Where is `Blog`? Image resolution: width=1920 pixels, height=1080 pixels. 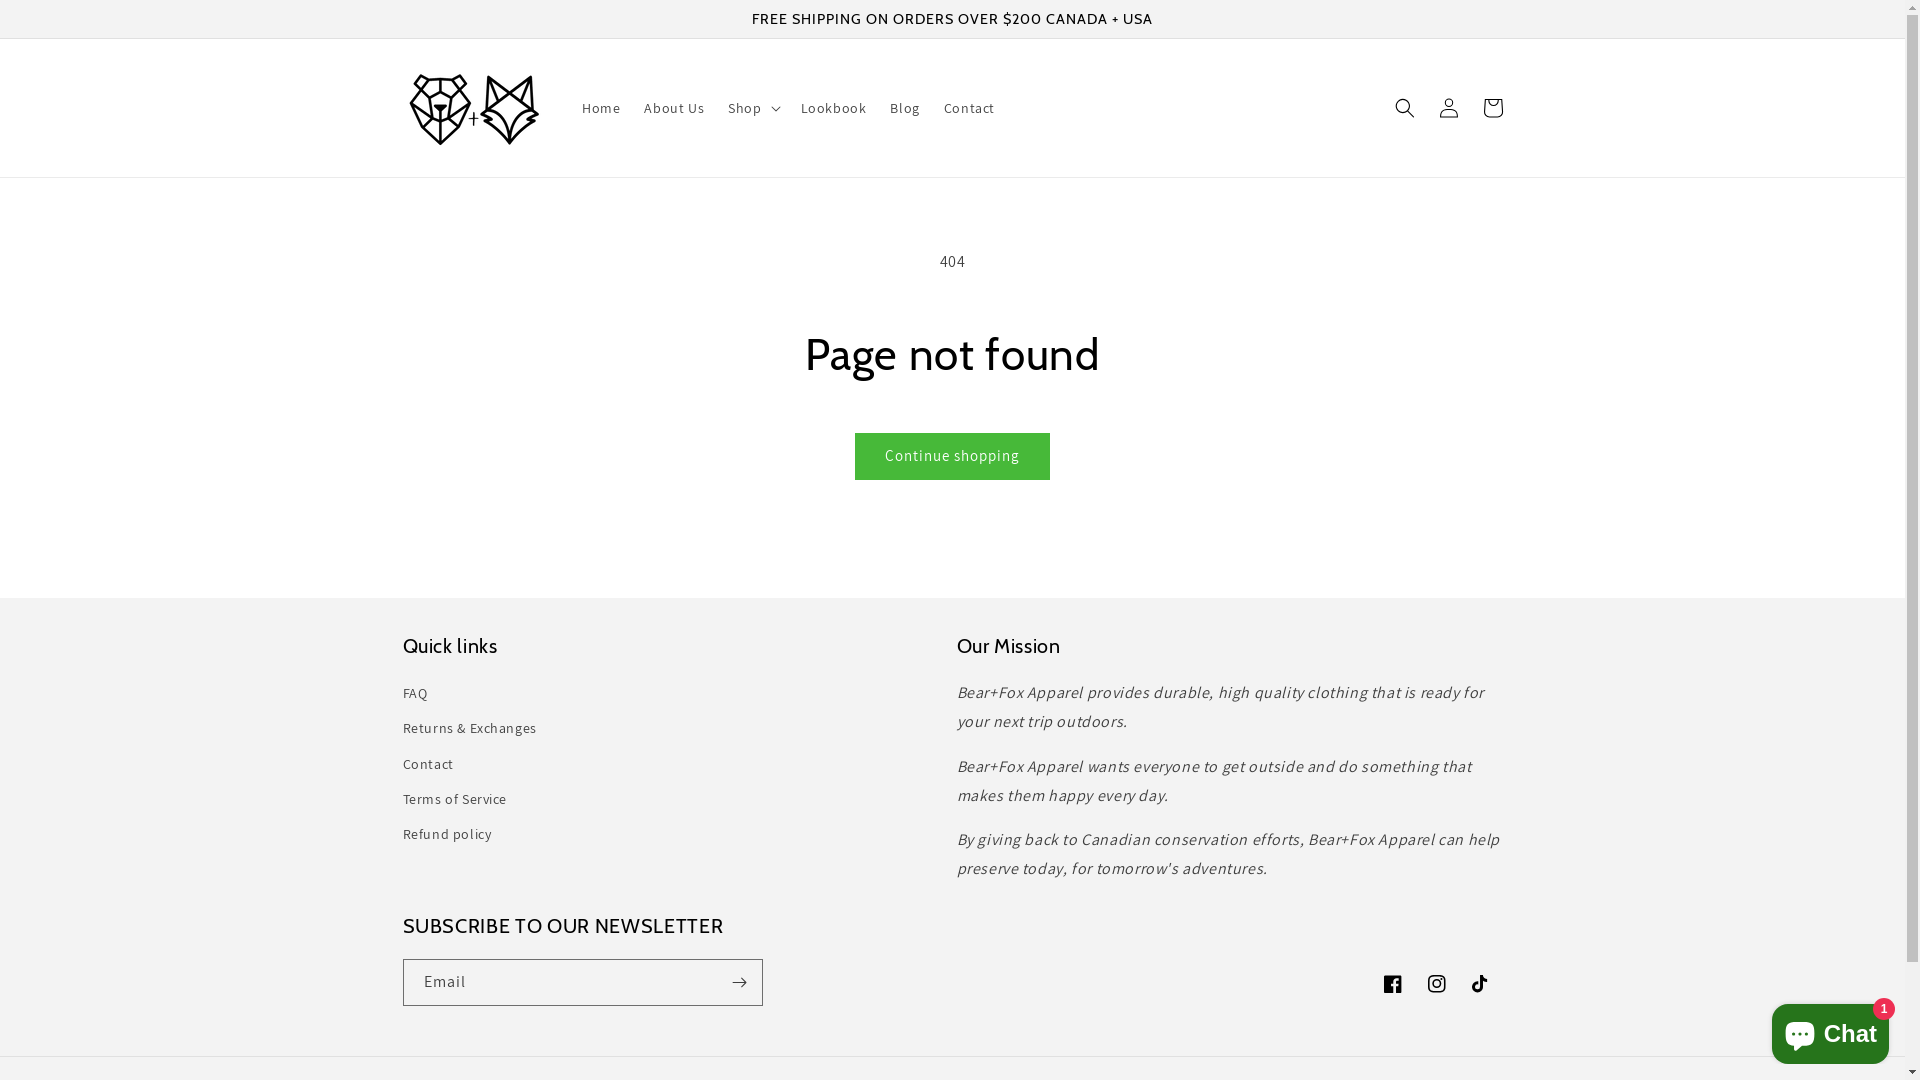 Blog is located at coordinates (904, 108).